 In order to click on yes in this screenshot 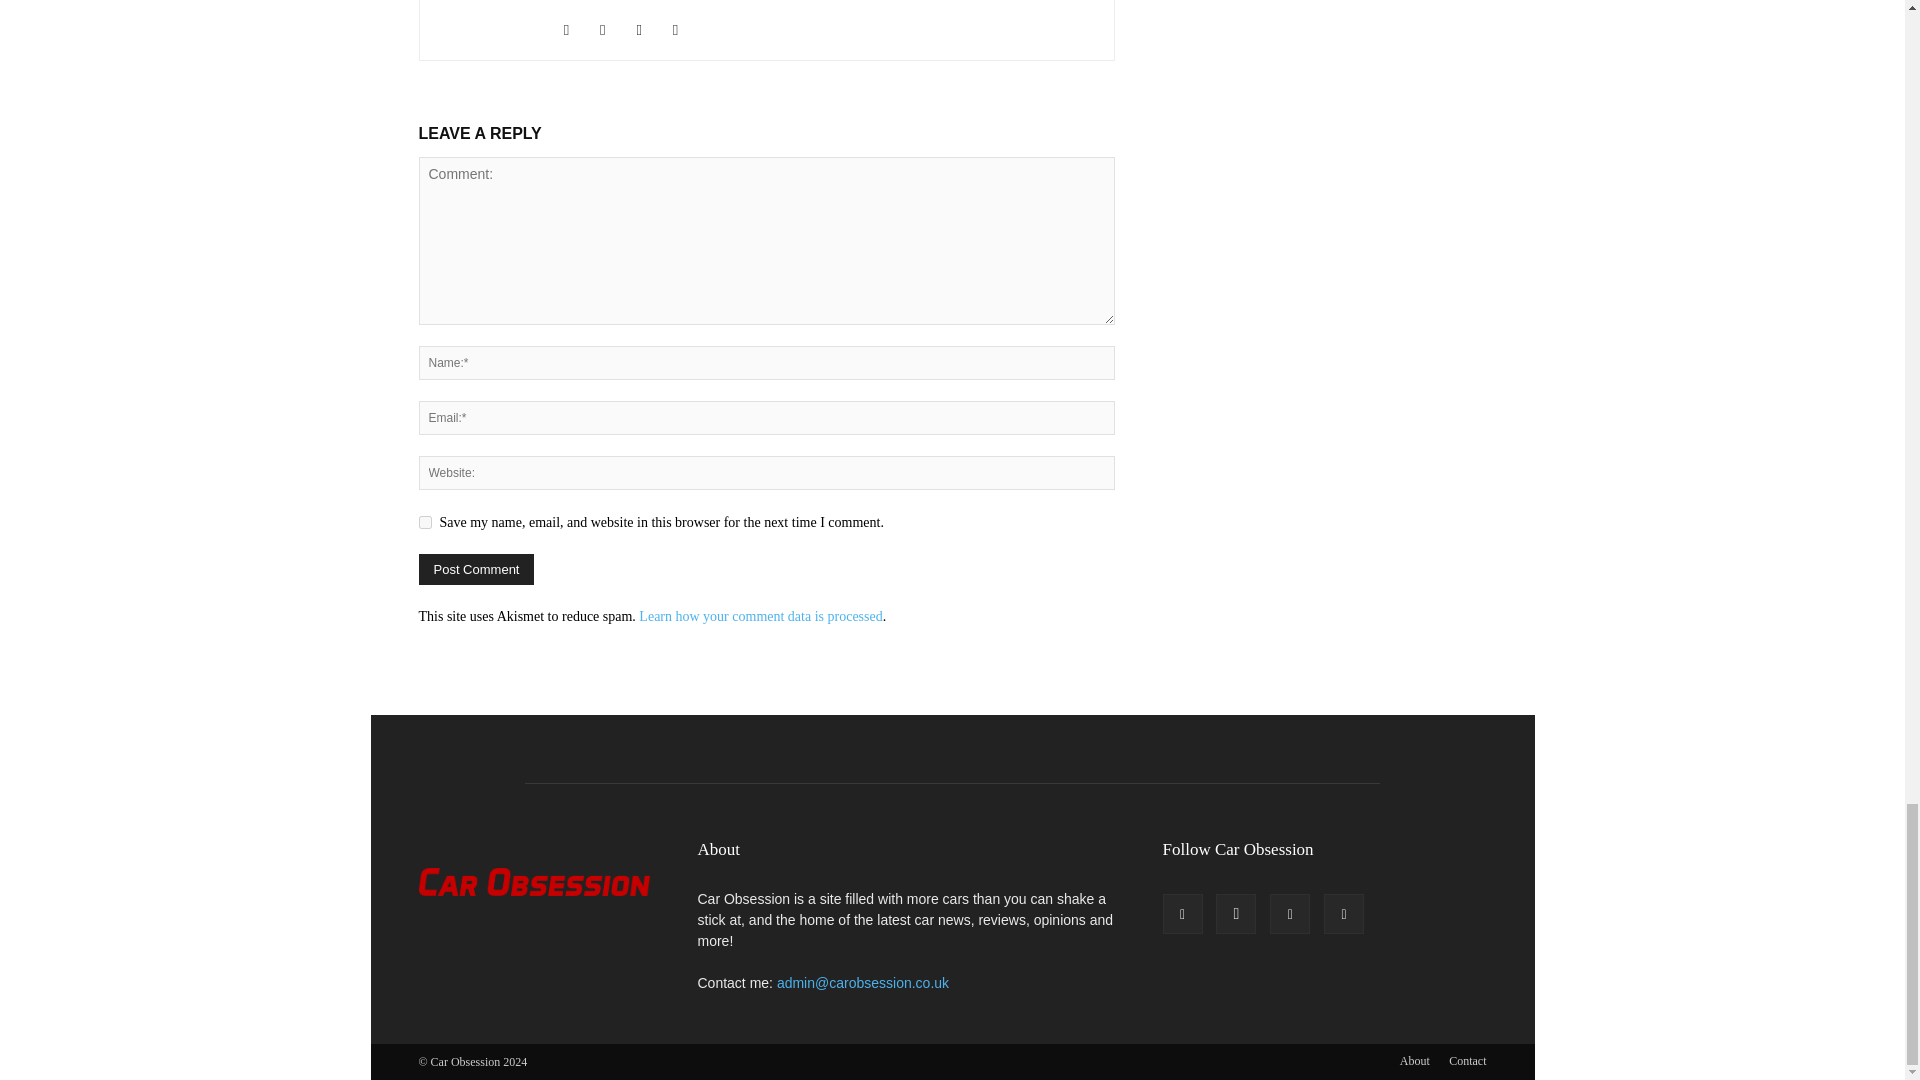, I will do `click(424, 522)`.